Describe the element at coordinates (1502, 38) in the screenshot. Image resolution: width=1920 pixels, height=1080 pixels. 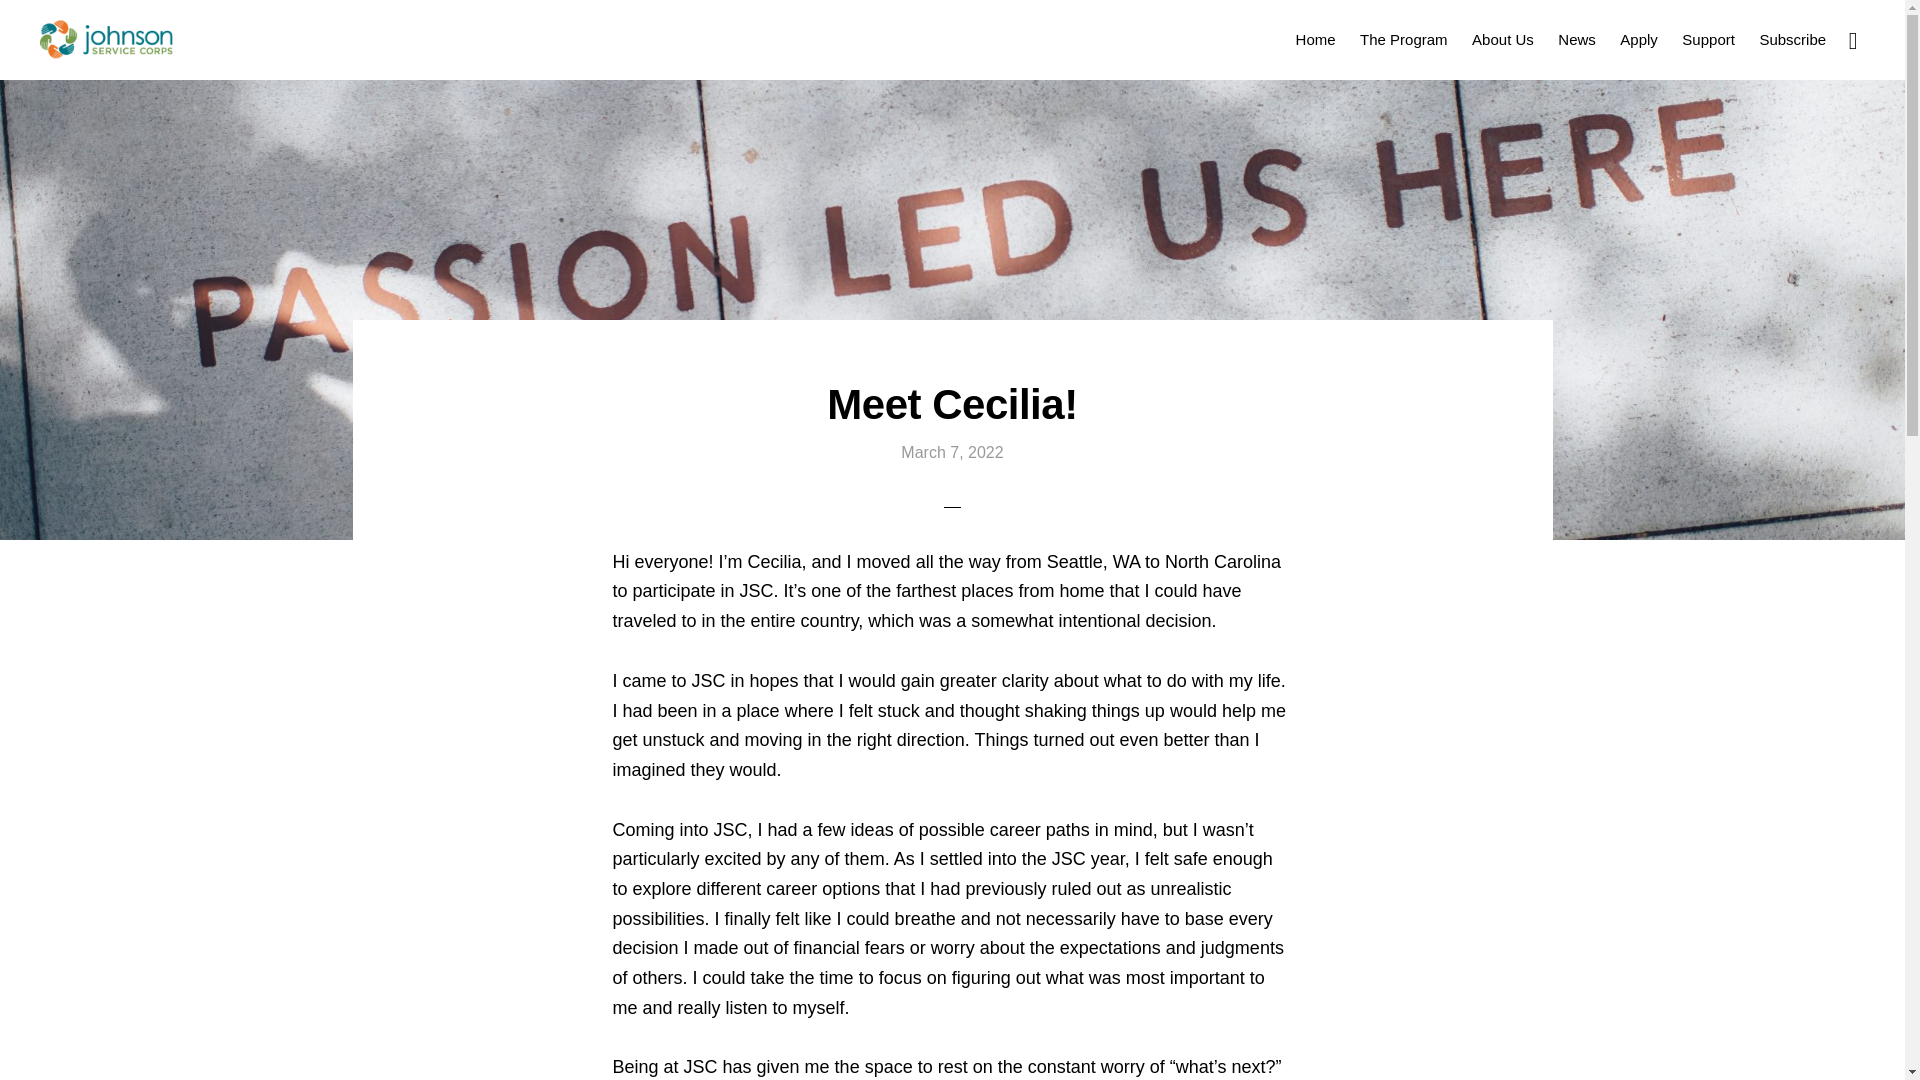
I see `About Us` at that location.